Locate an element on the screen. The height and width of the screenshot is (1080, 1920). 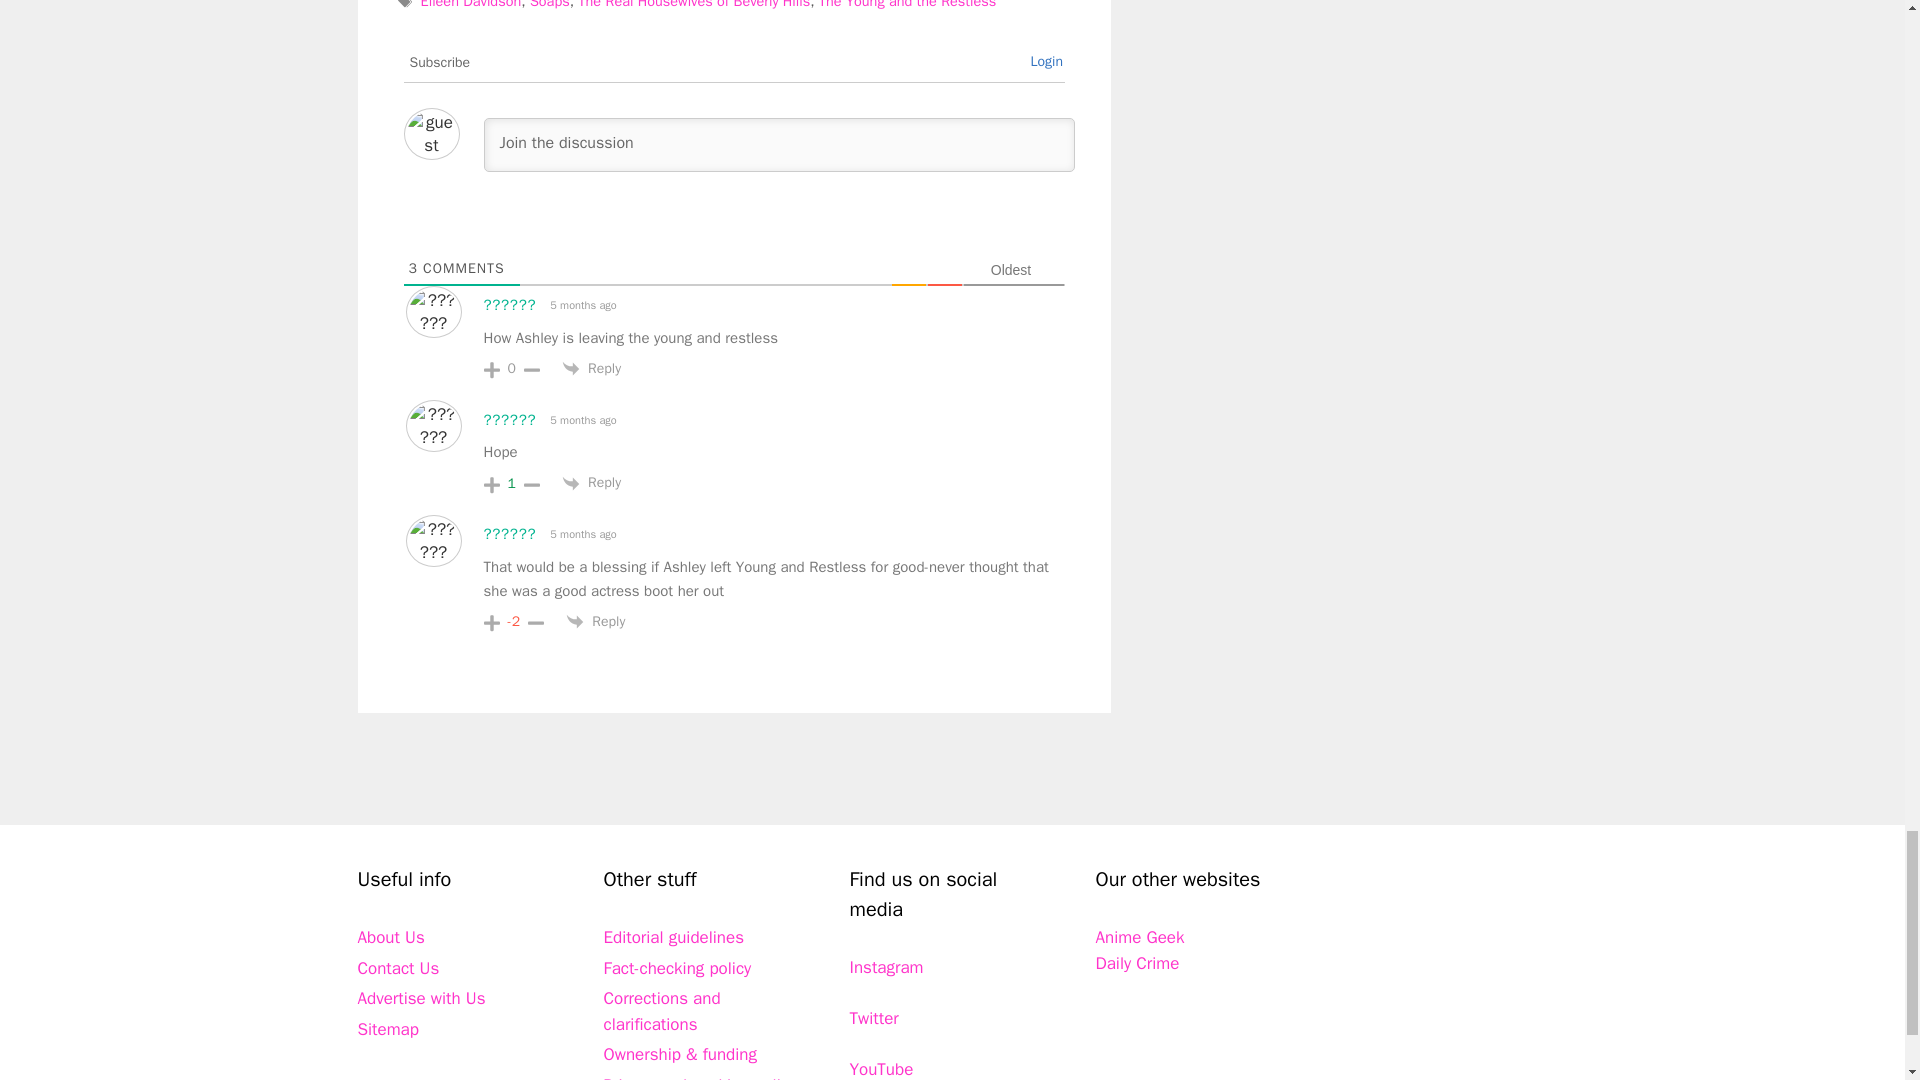
-2 is located at coordinates (514, 622).